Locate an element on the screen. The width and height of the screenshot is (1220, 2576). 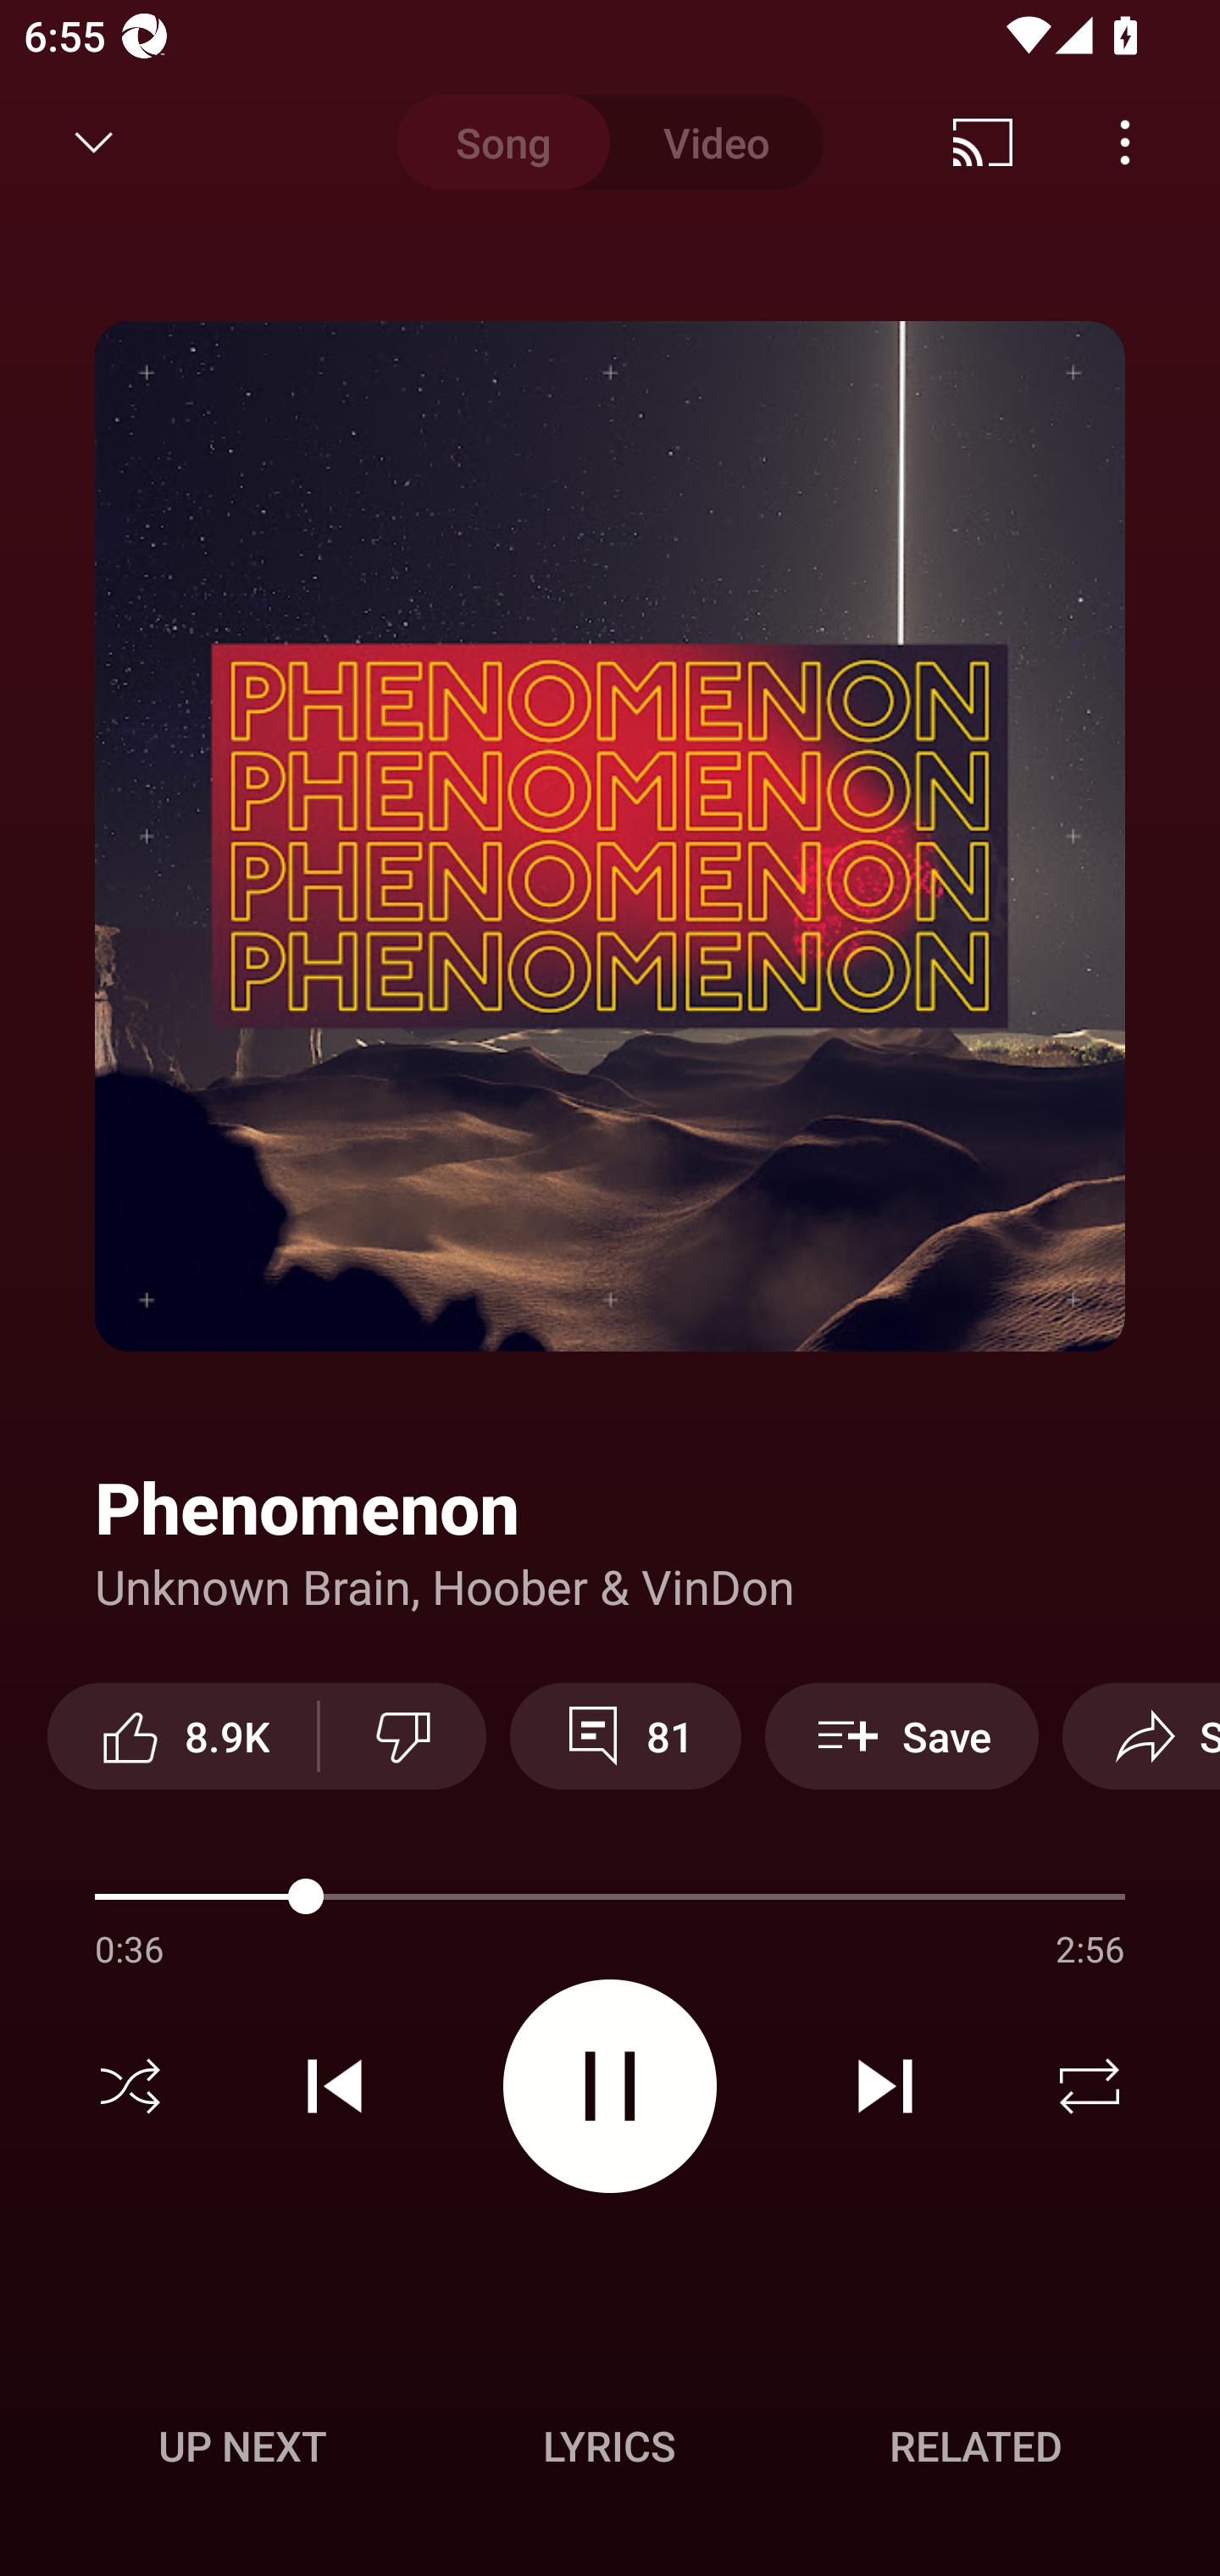
Dislike is located at coordinates (403, 1735).